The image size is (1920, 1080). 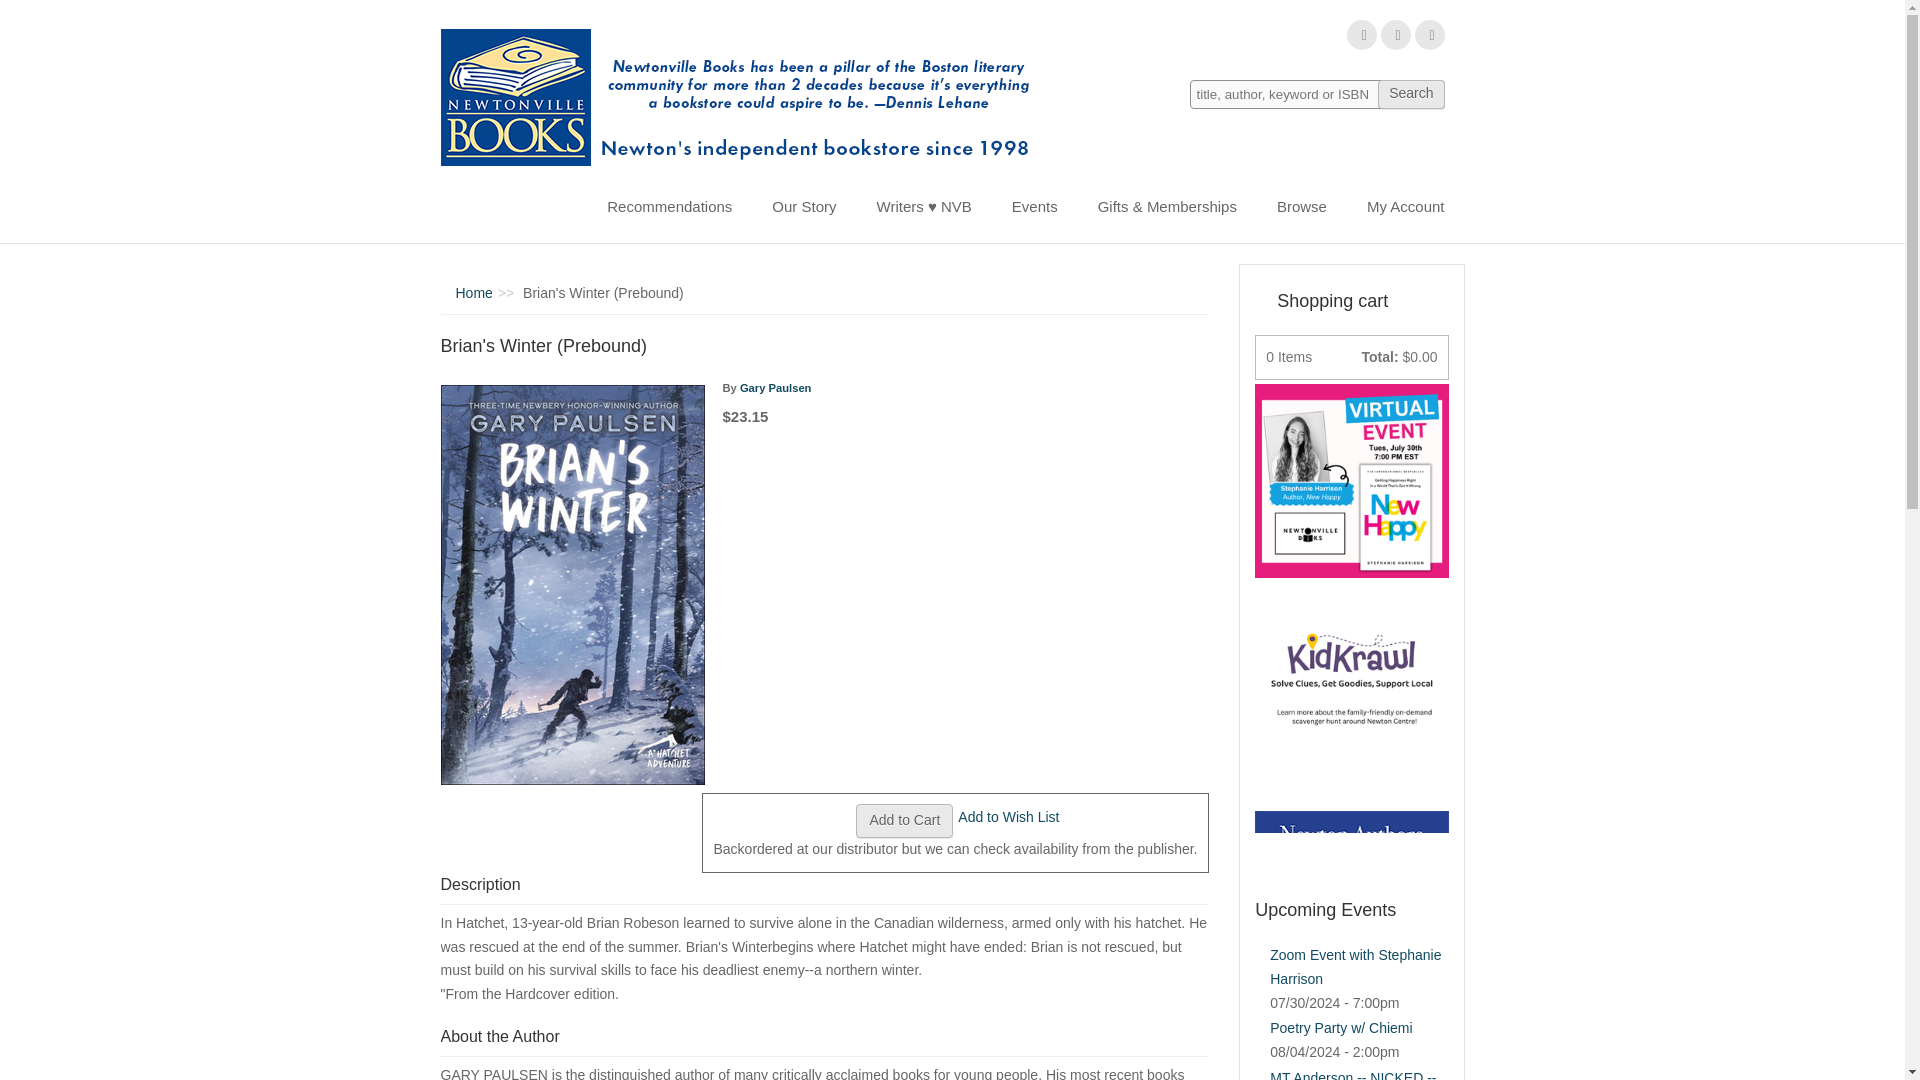 I want to click on Events, so click(x=1034, y=206).